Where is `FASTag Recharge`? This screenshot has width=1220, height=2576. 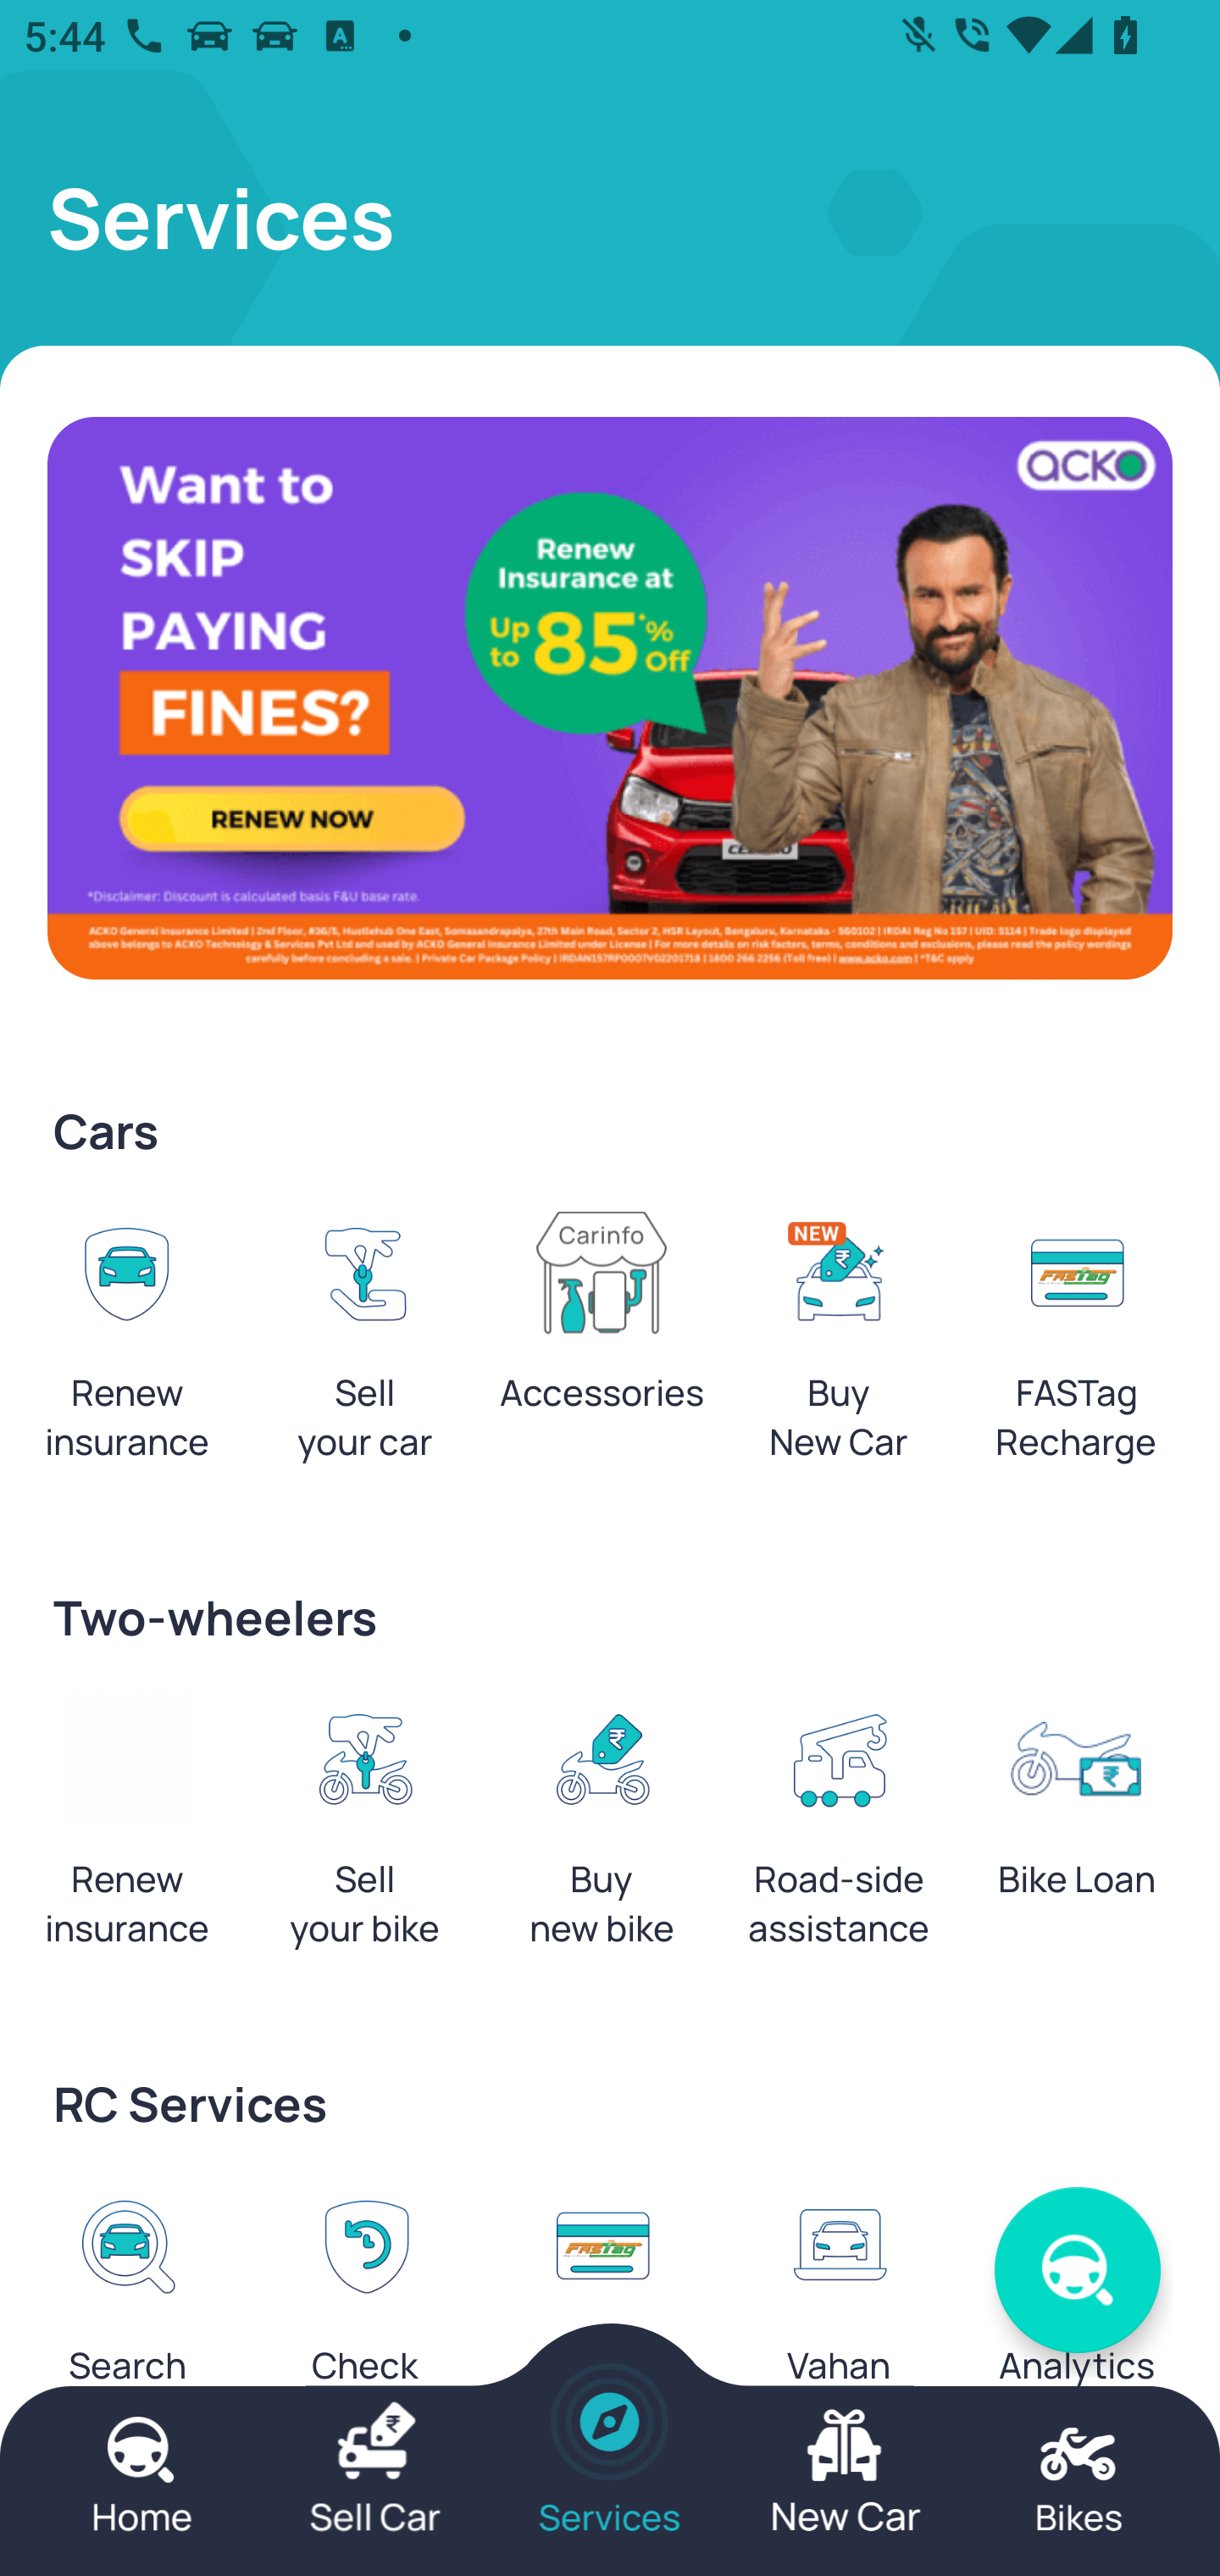
FASTag Recharge is located at coordinates (1076, 1344).